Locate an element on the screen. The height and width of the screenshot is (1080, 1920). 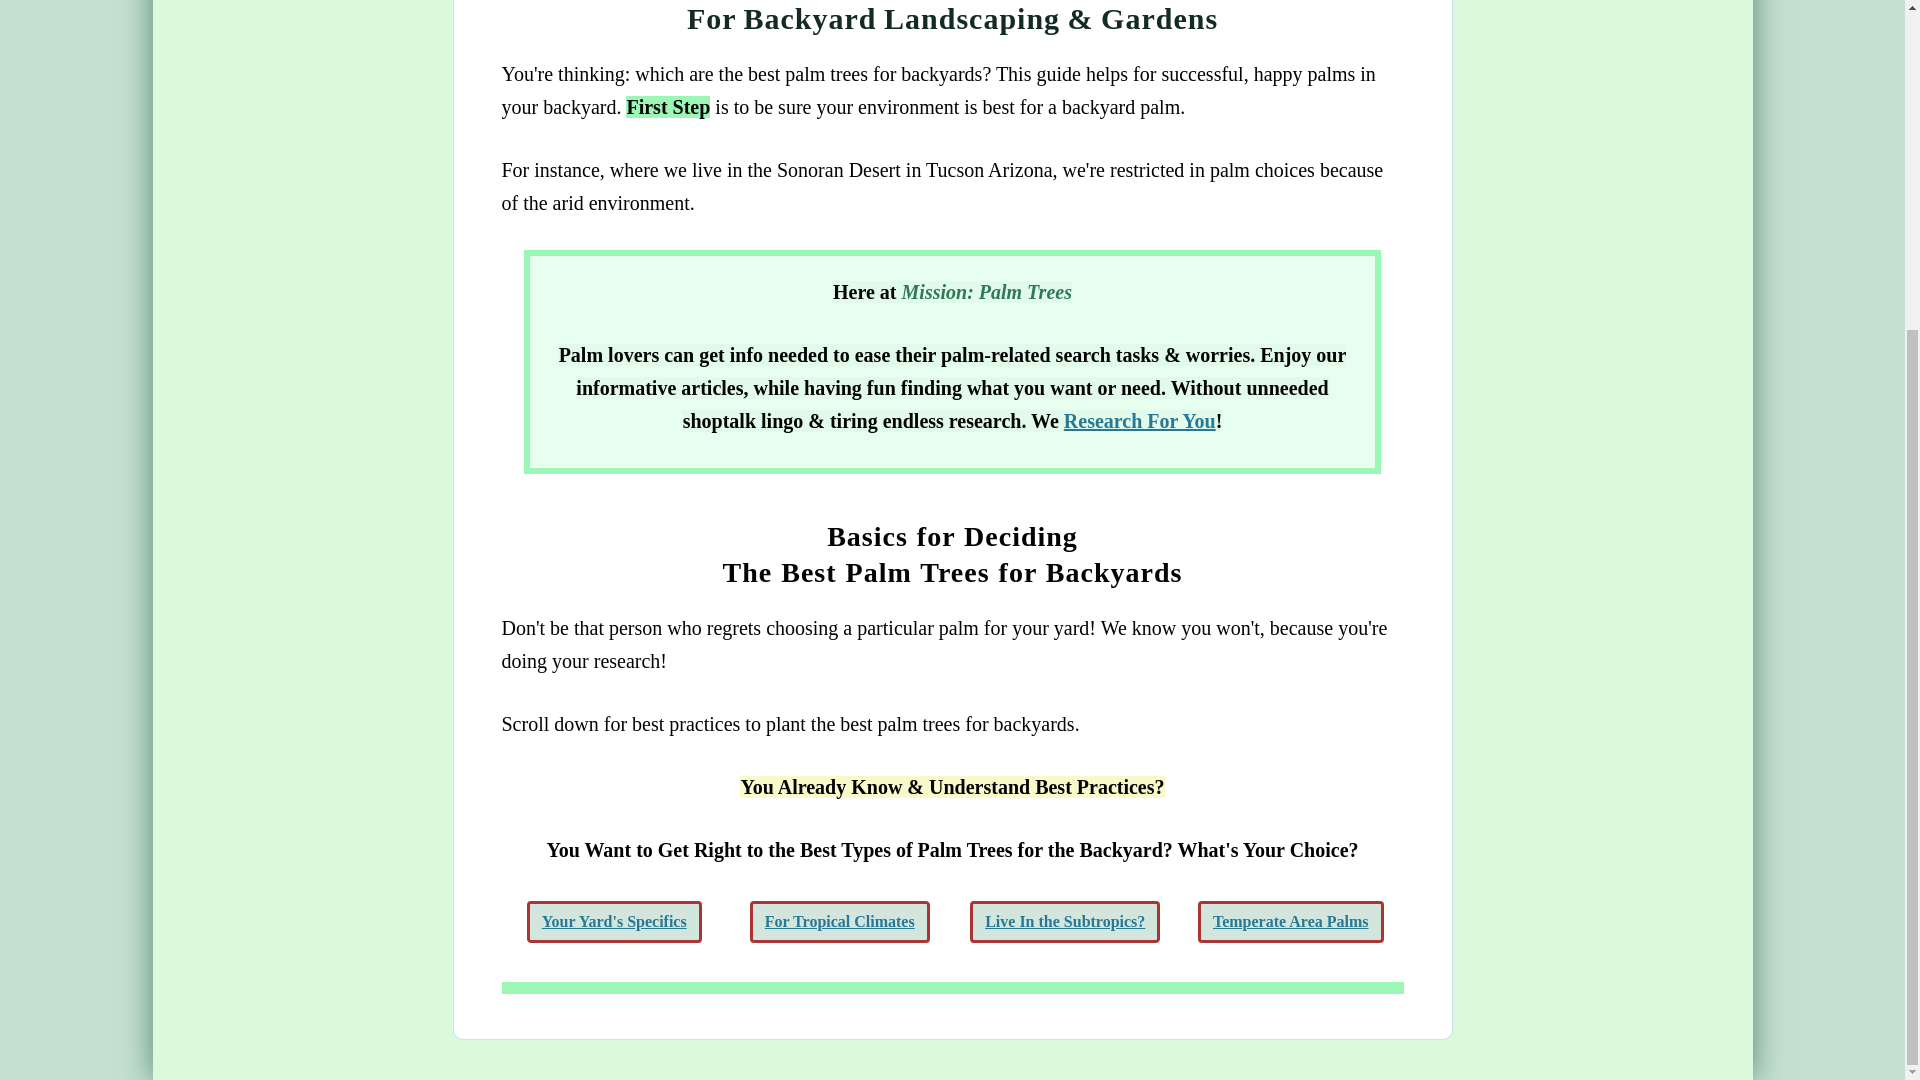
Live In the Subtropics? is located at coordinates (1064, 921).